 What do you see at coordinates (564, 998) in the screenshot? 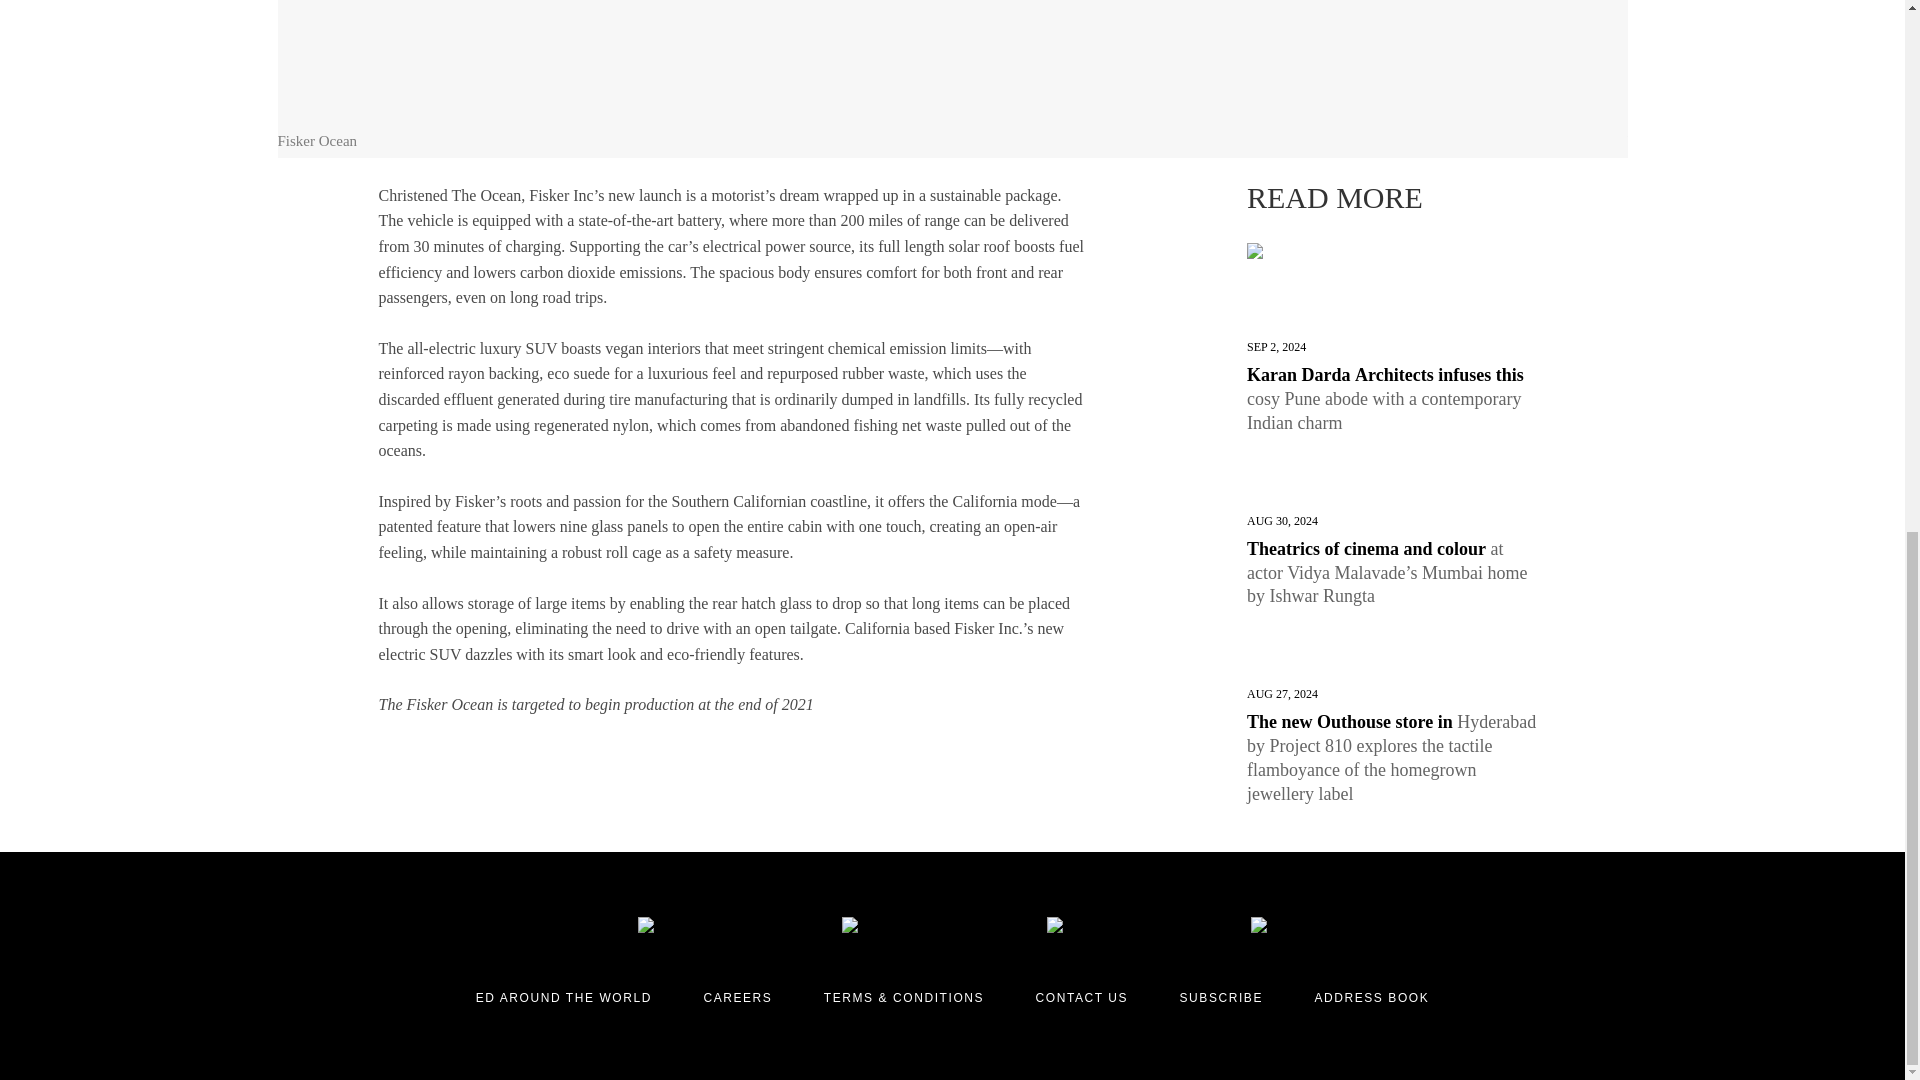
I see `ED AROUND THE WORLD` at bounding box center [564, 998].